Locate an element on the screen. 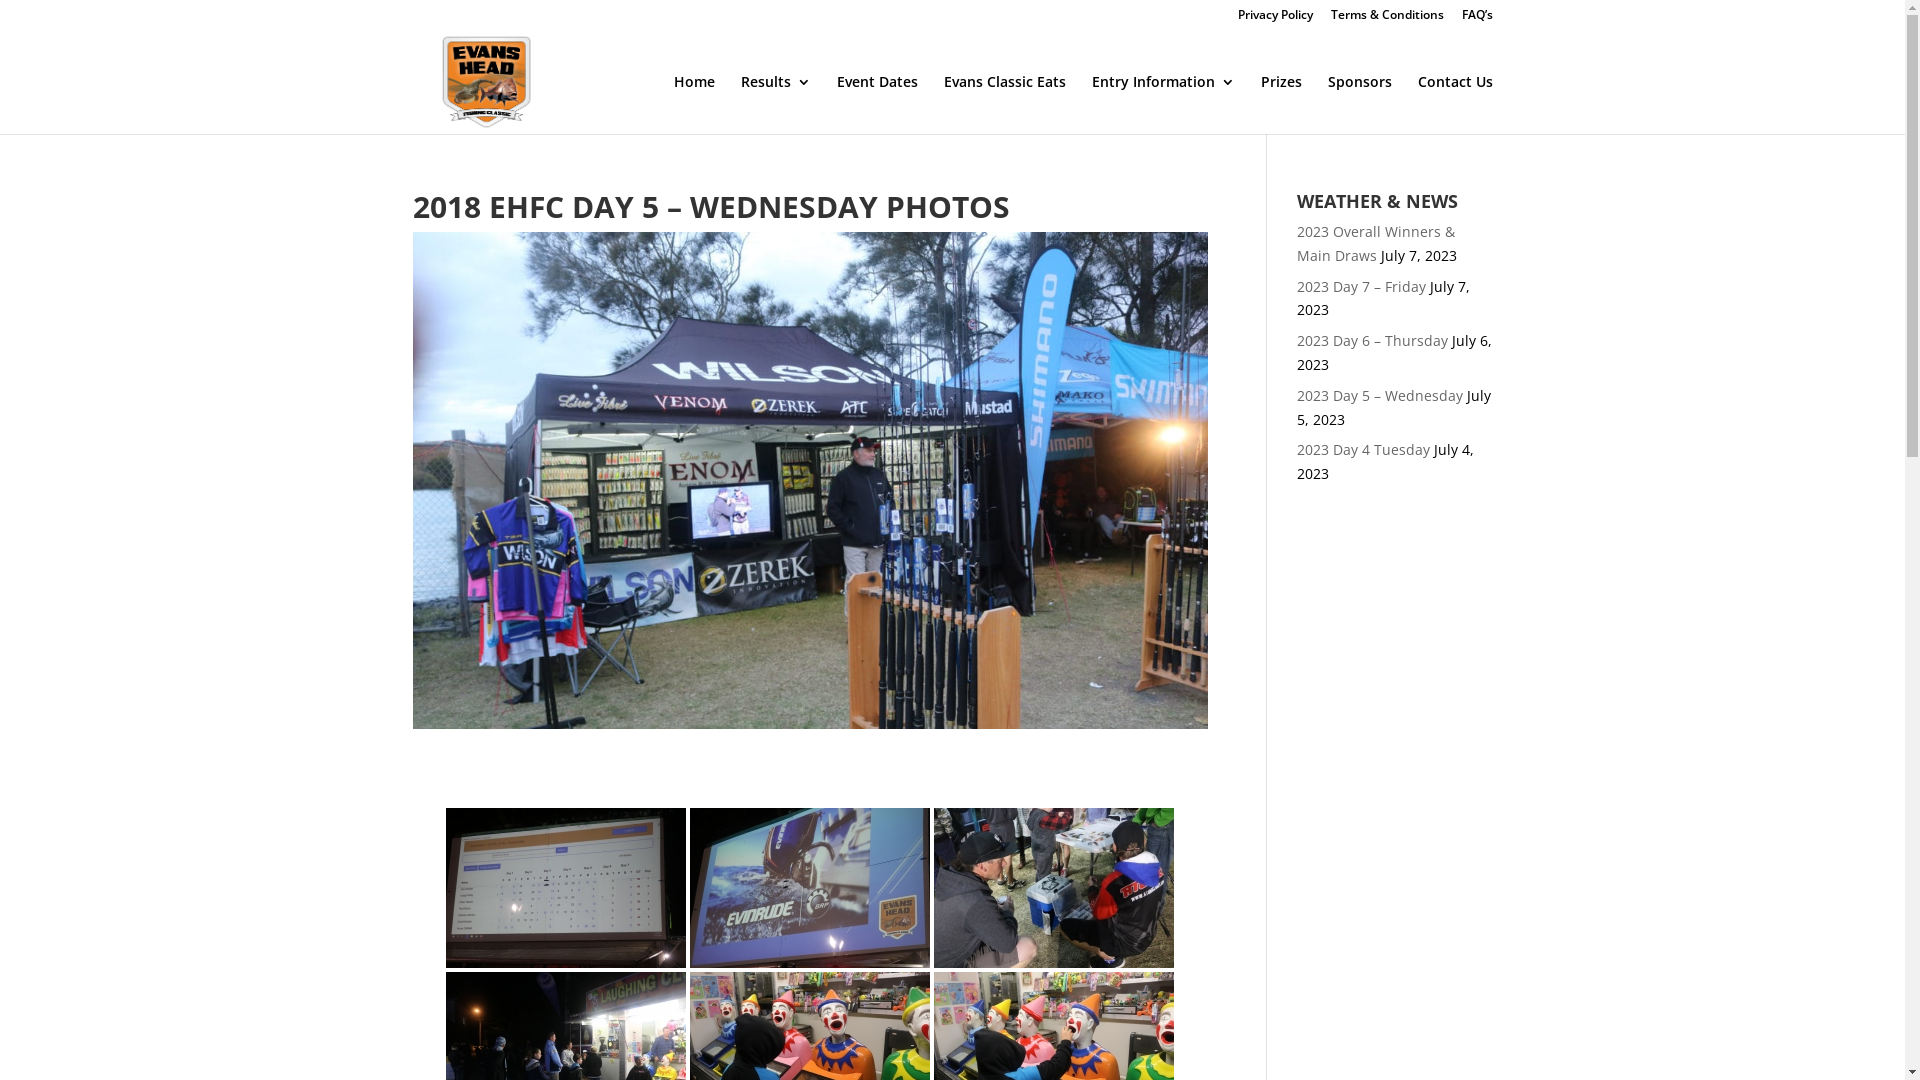 This screenshot has width=1920, height=1080. Home is located at coordinates (694, 104).